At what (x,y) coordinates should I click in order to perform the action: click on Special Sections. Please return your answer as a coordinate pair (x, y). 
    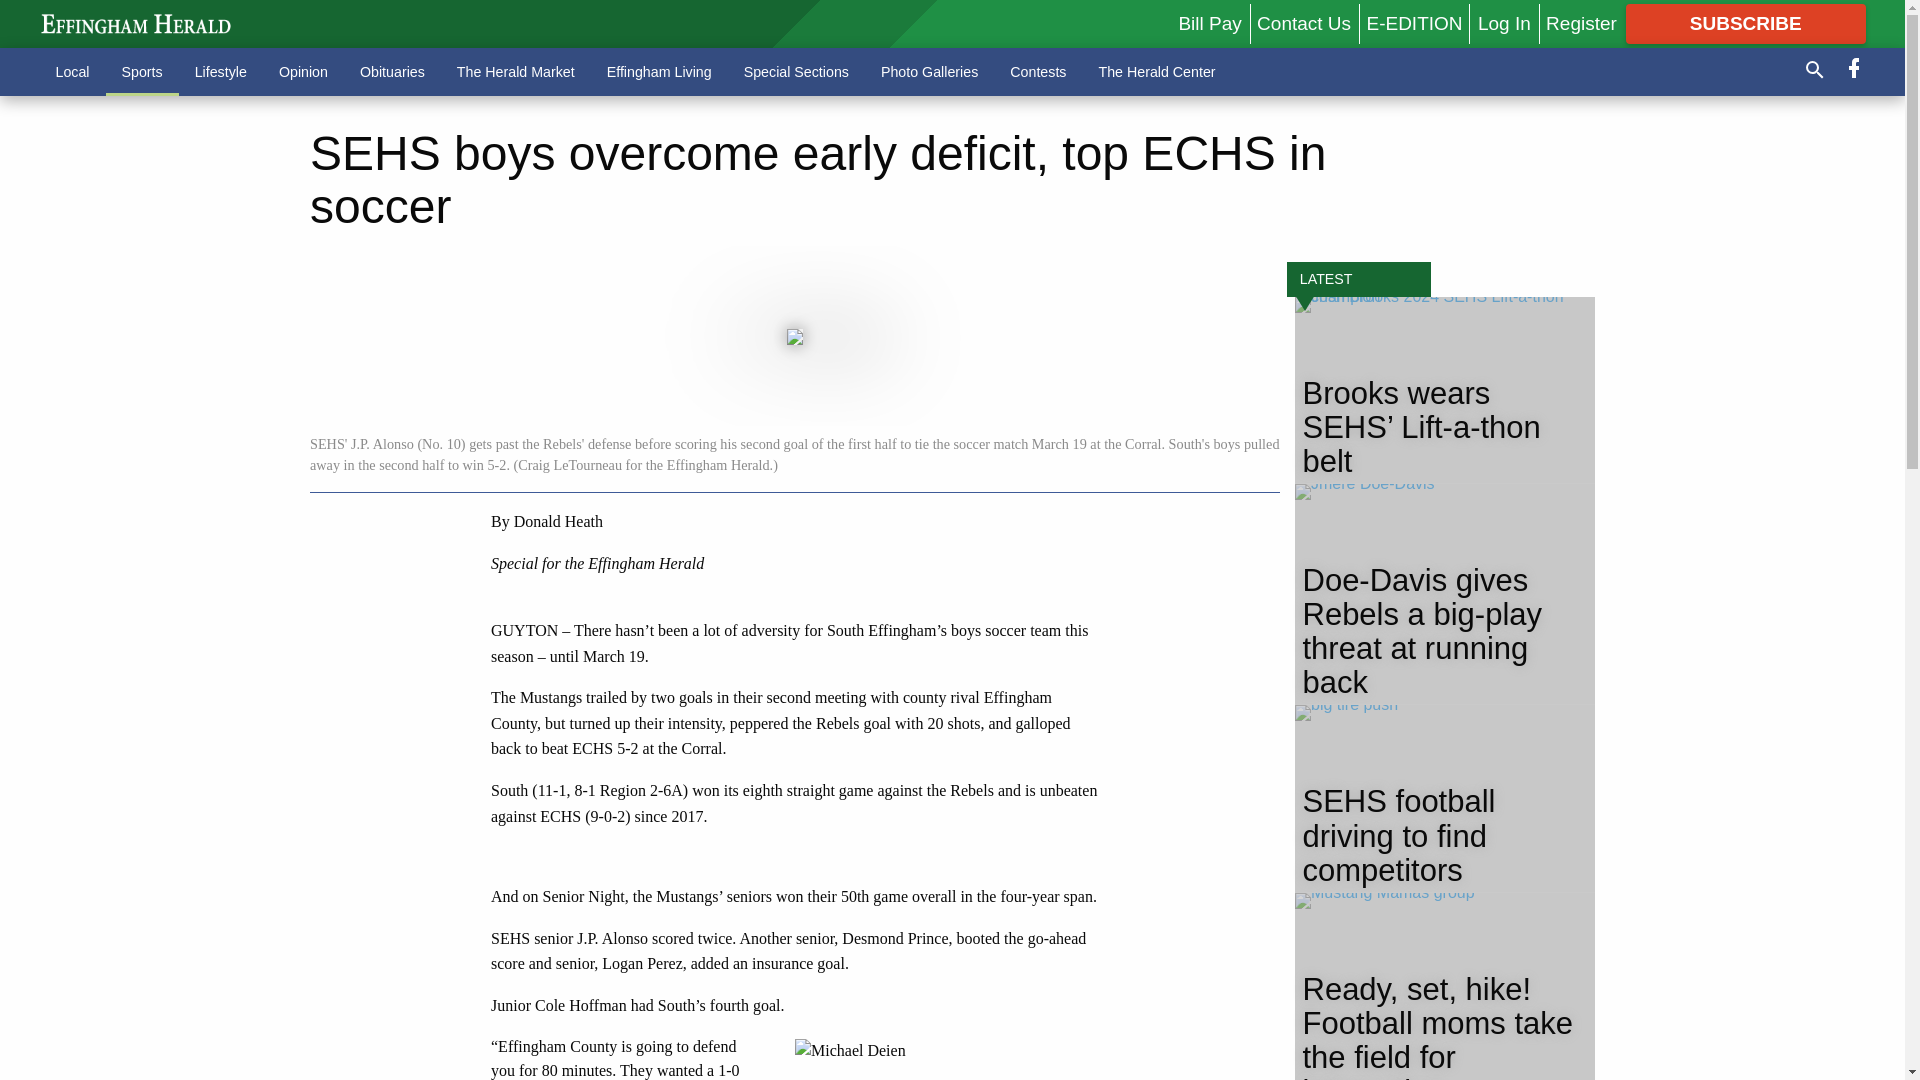
    Looking at the image, I should click on (796, 71).